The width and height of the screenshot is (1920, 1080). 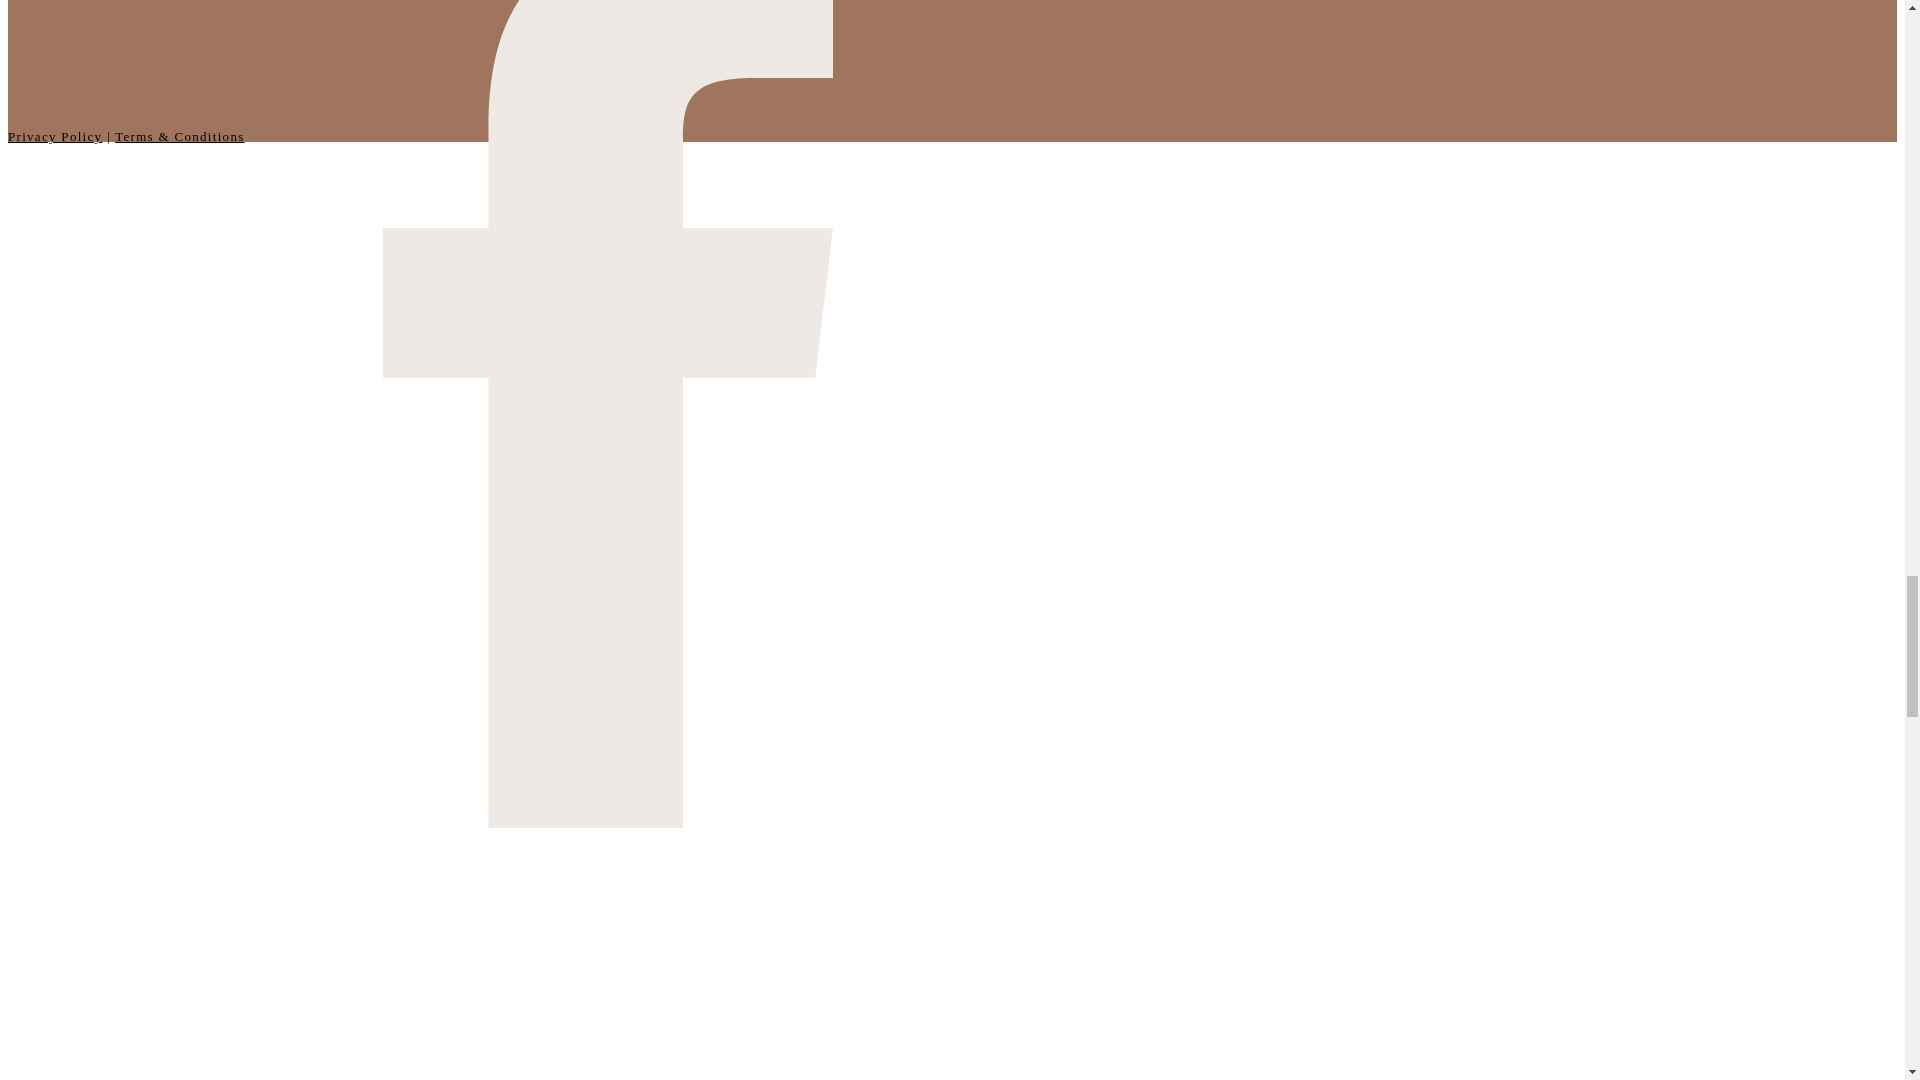 I want to click on Privacy Policy, so click(x=54, y=136).